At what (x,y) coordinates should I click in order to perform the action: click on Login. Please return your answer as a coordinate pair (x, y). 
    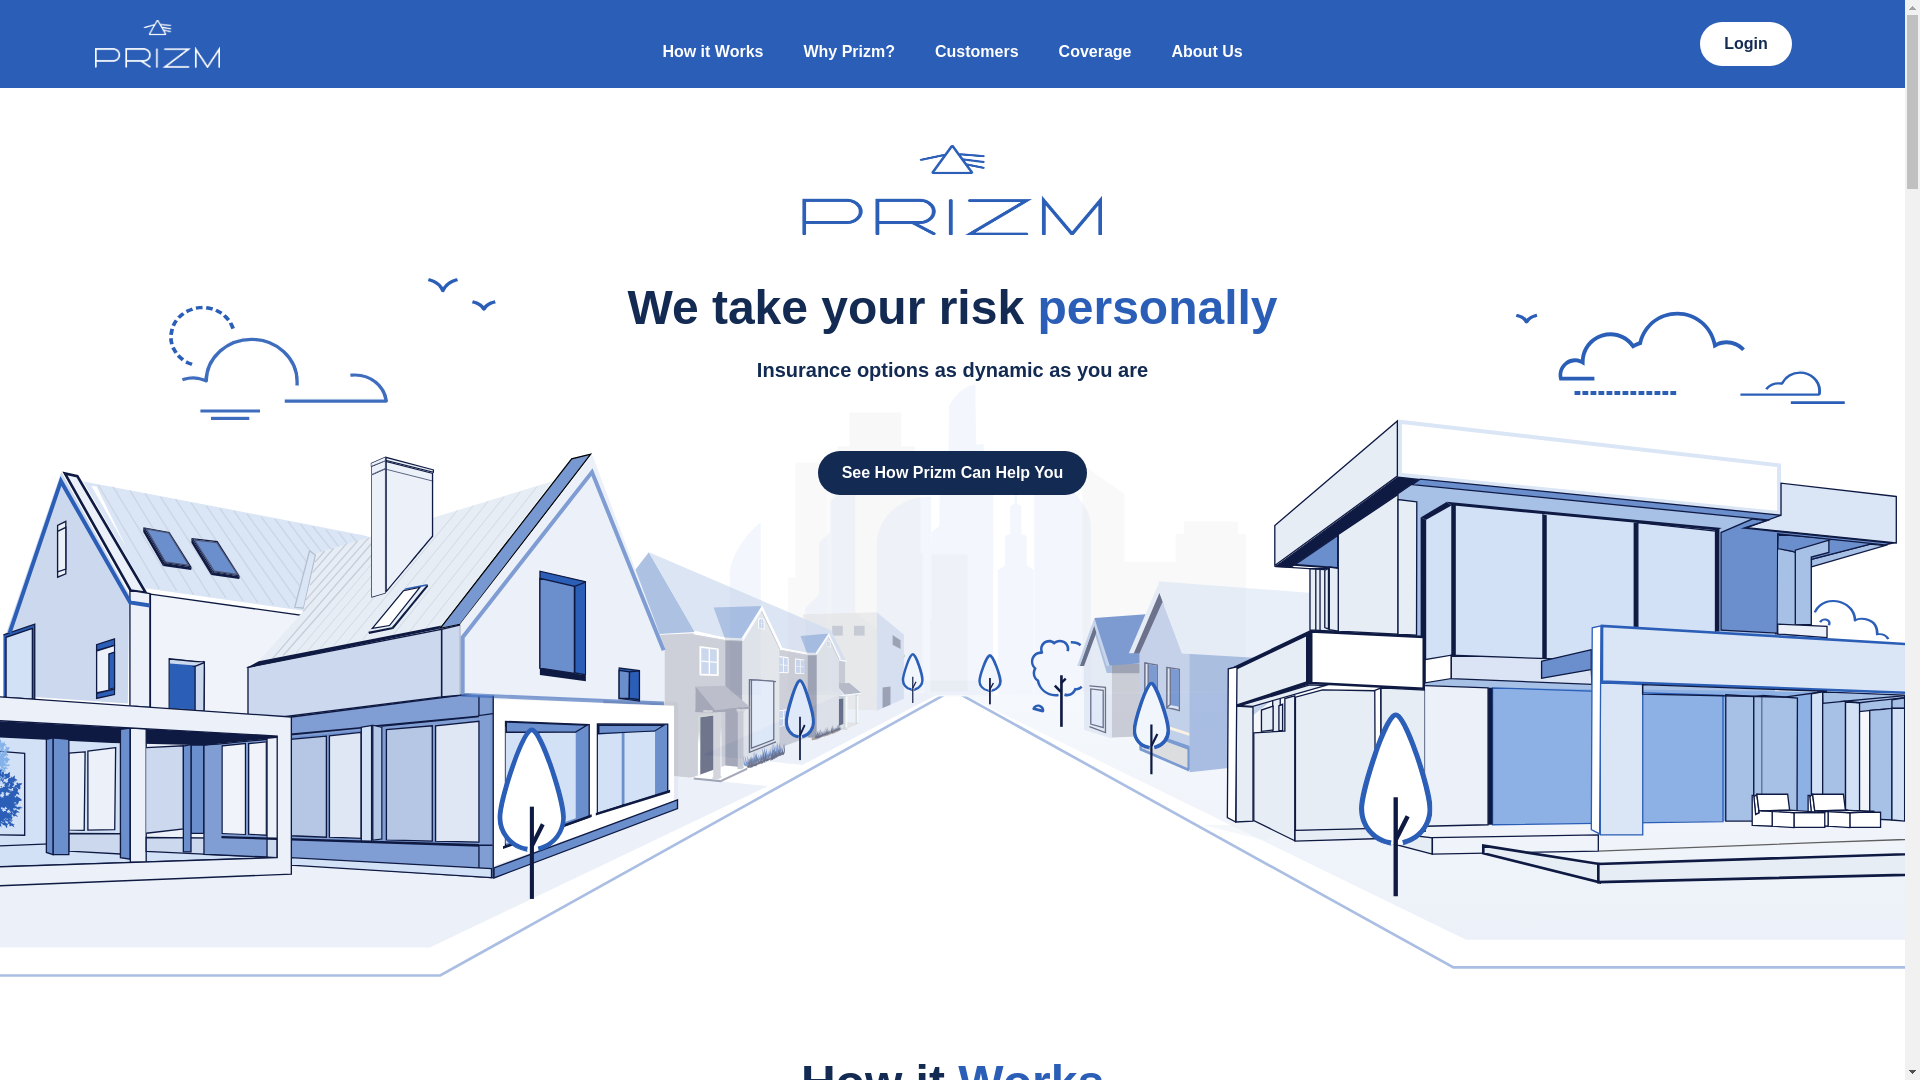
    Looking at the image, I should click on (1745, 43).